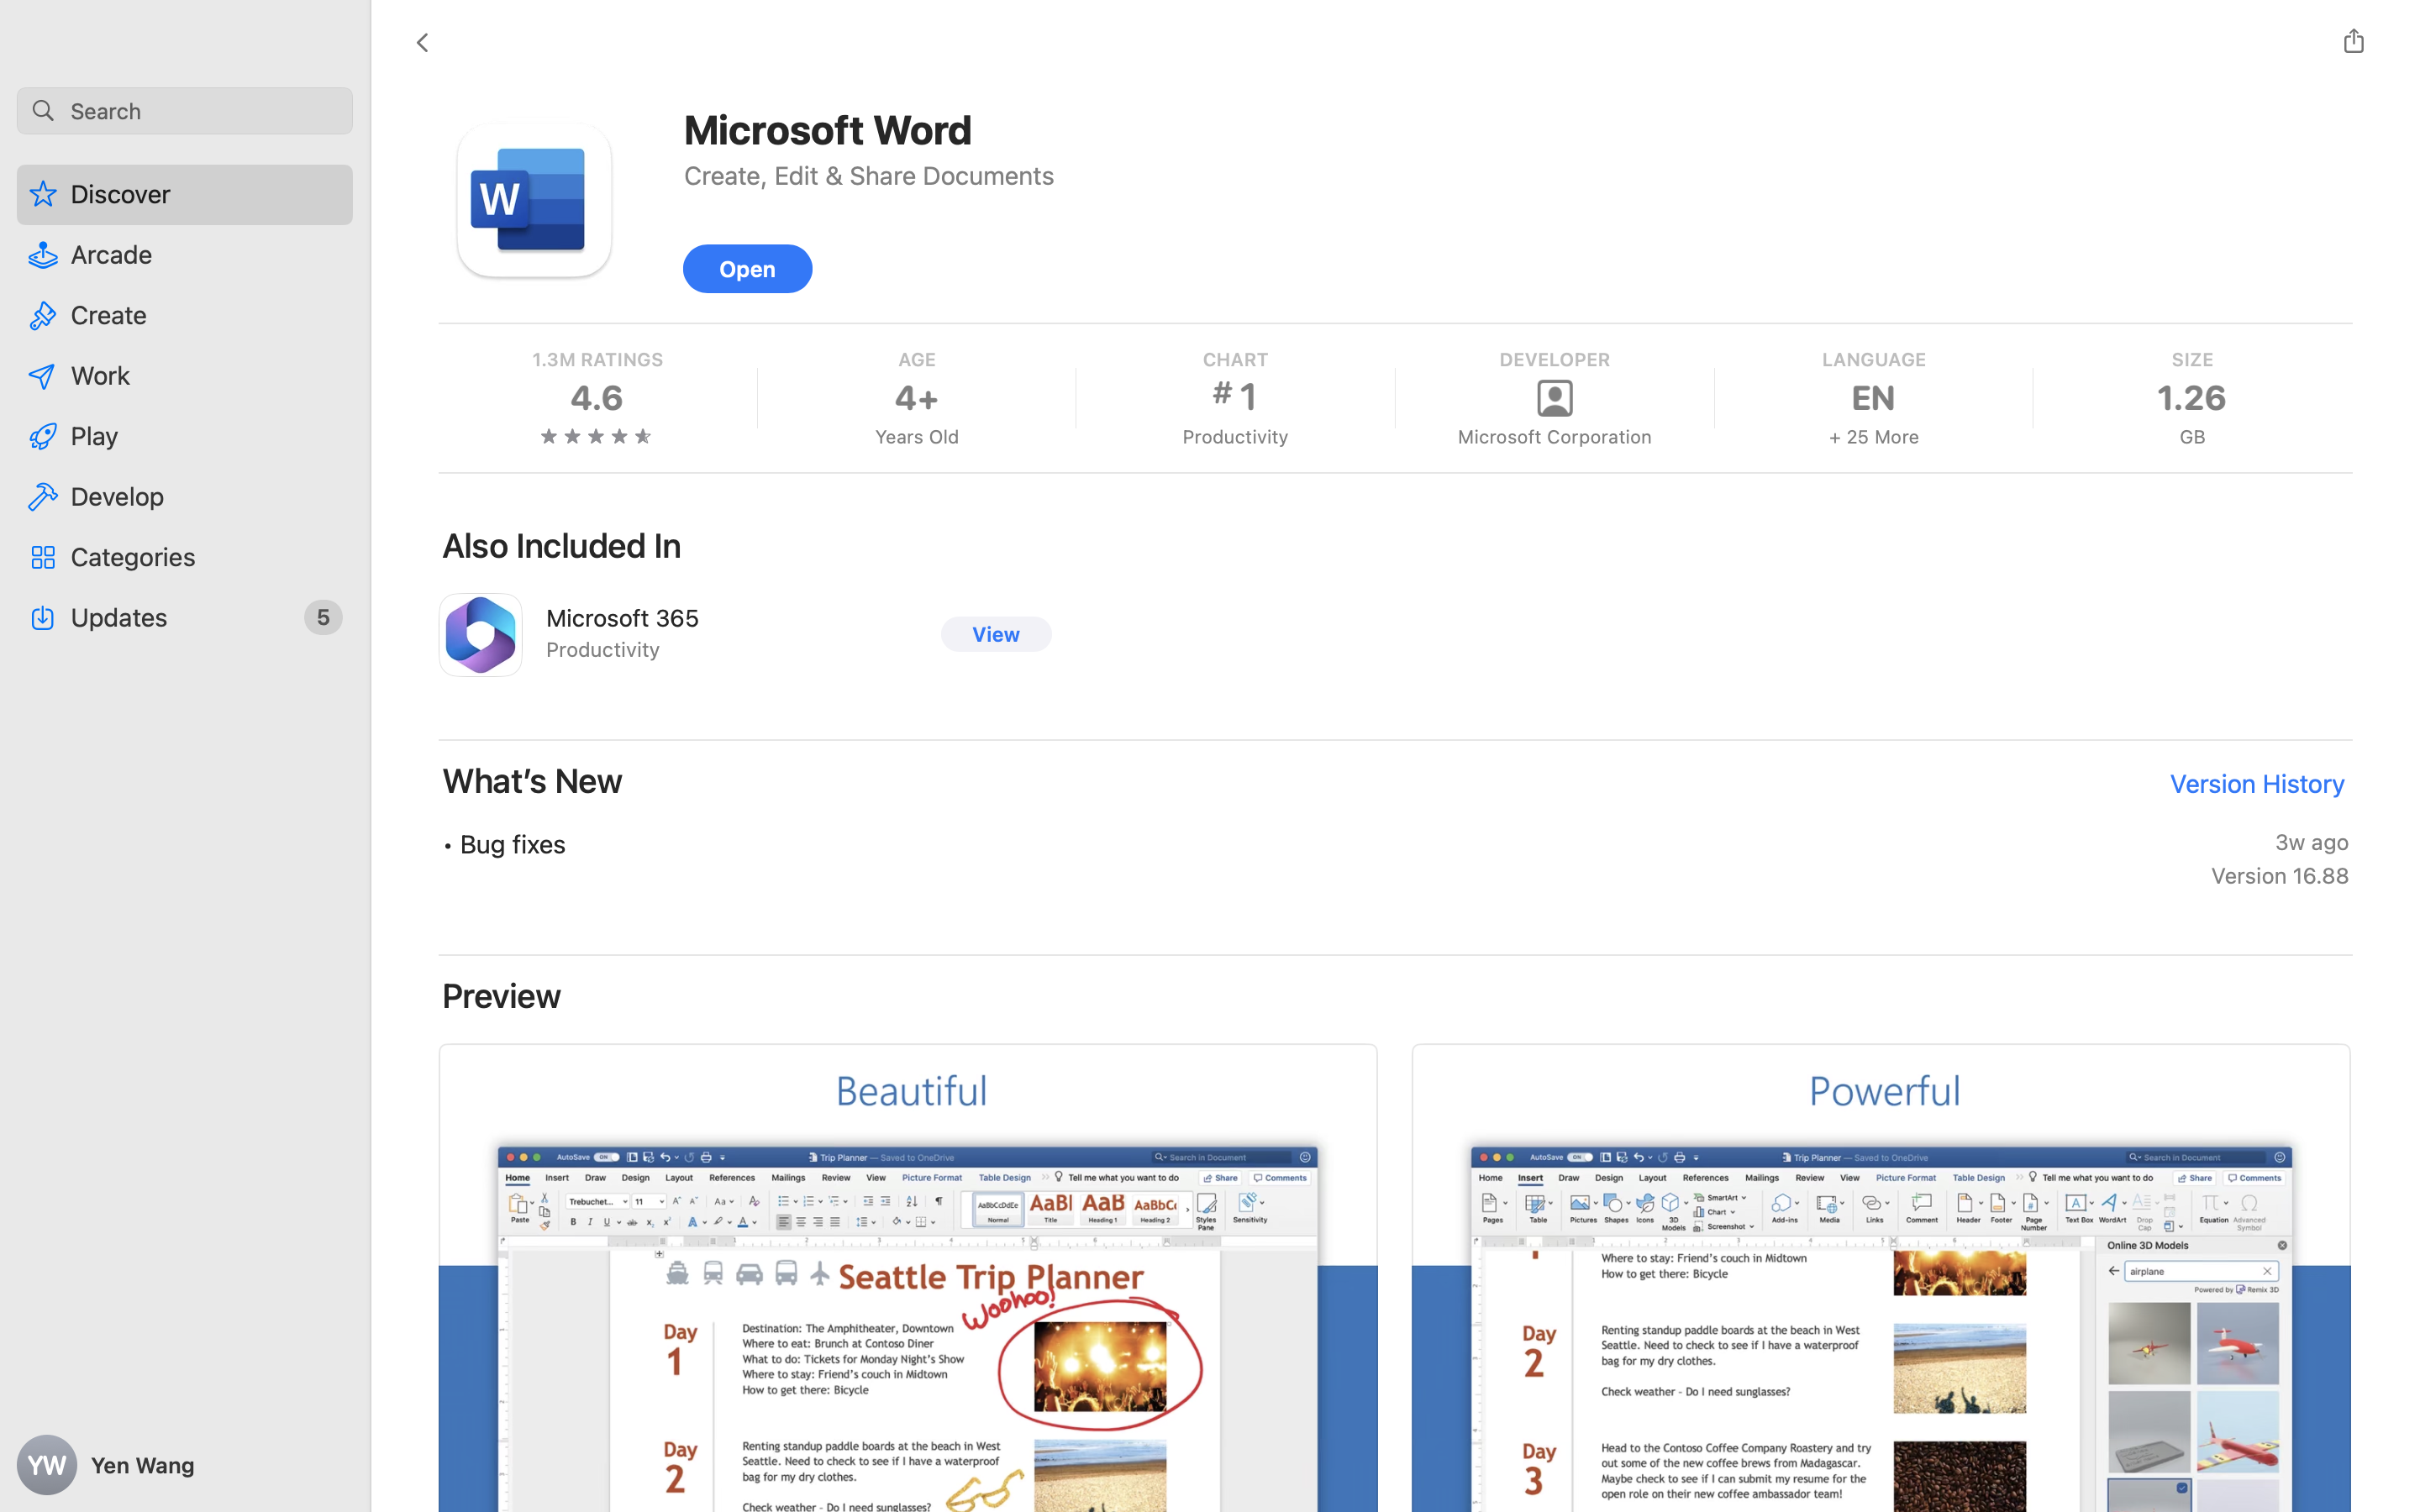 The image size is (2420, 1512). I want to click on + 25 More, LANGUAGE, EN, so click(1873, 398).